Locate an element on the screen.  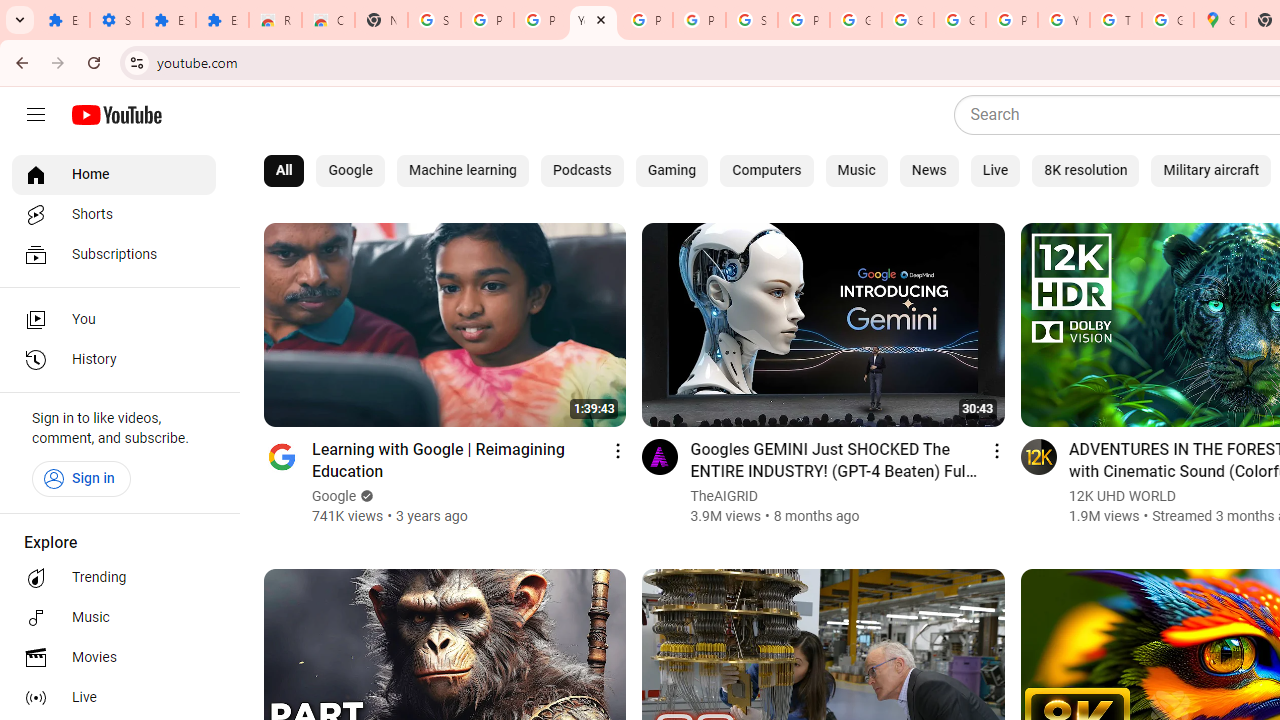
Google Maps is located at coordinates (1220, 20).